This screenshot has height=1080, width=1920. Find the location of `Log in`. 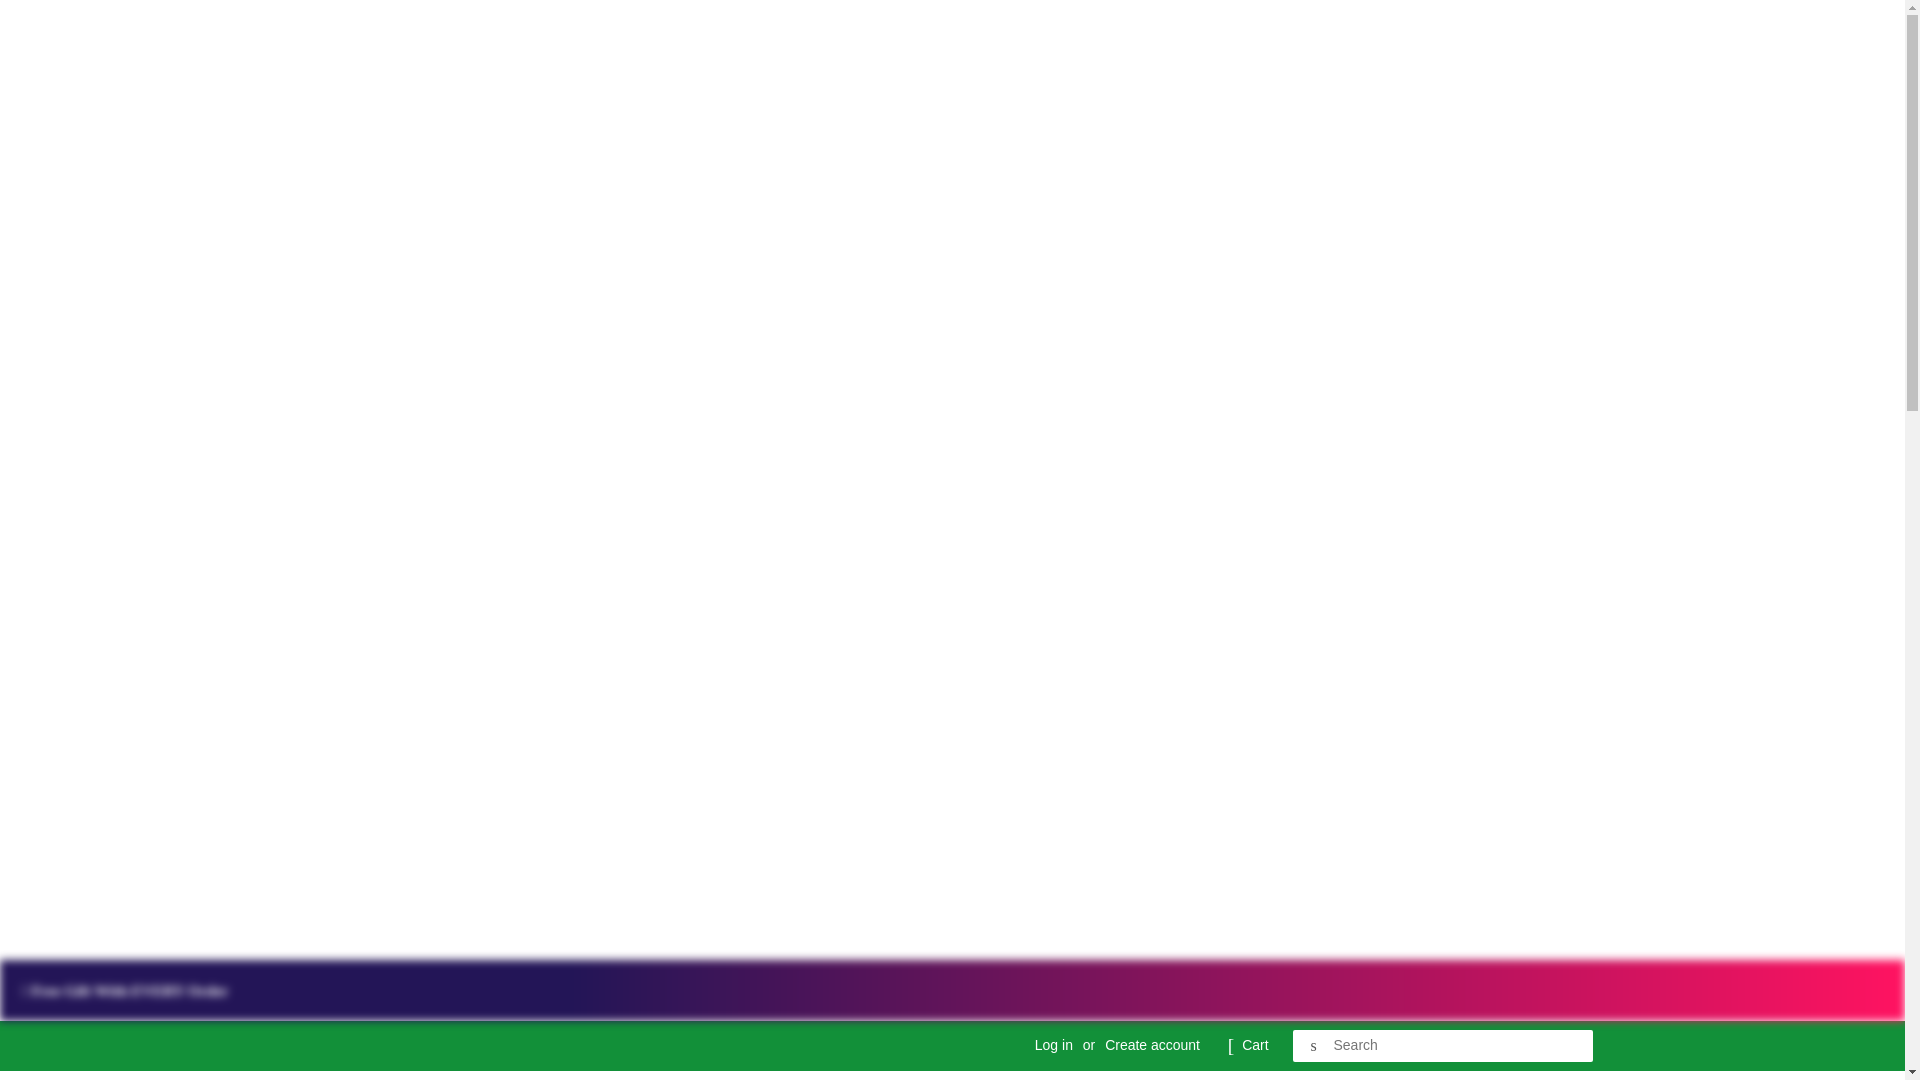

Log in is located at coordinates (1054, 1044).